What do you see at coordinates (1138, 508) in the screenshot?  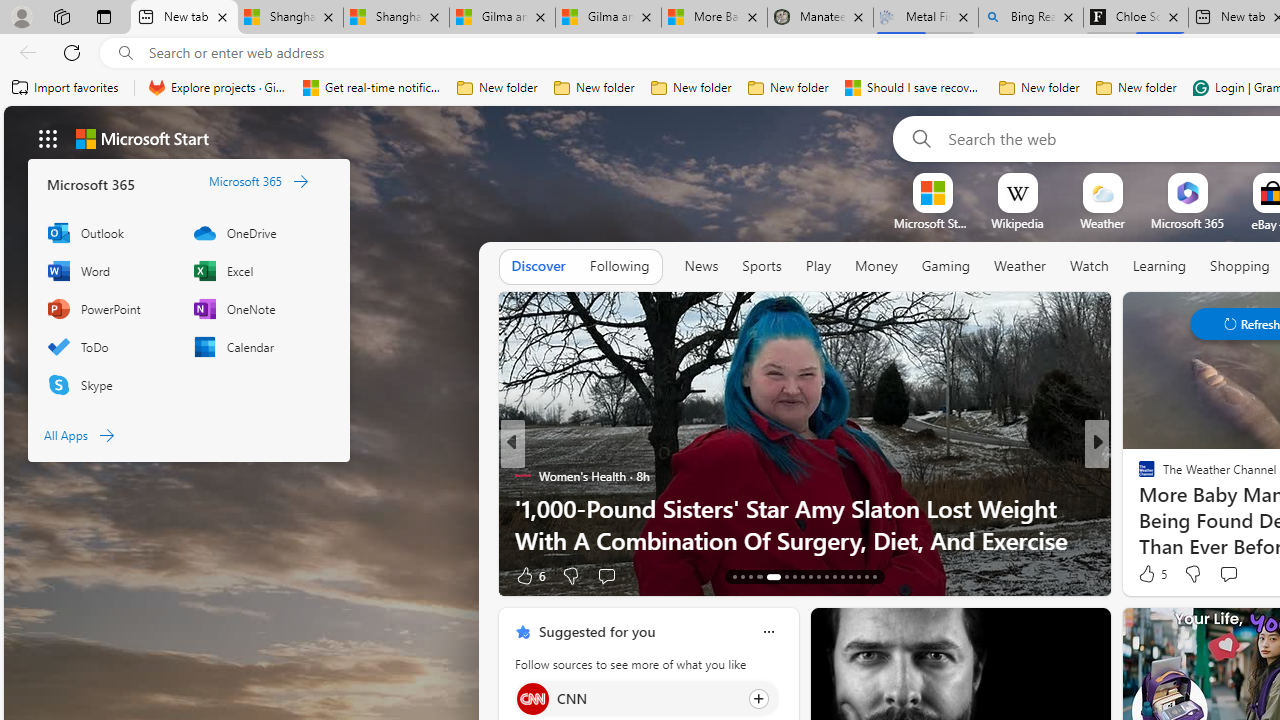 I see `Yumophile` at bounding box center [1138, 508].